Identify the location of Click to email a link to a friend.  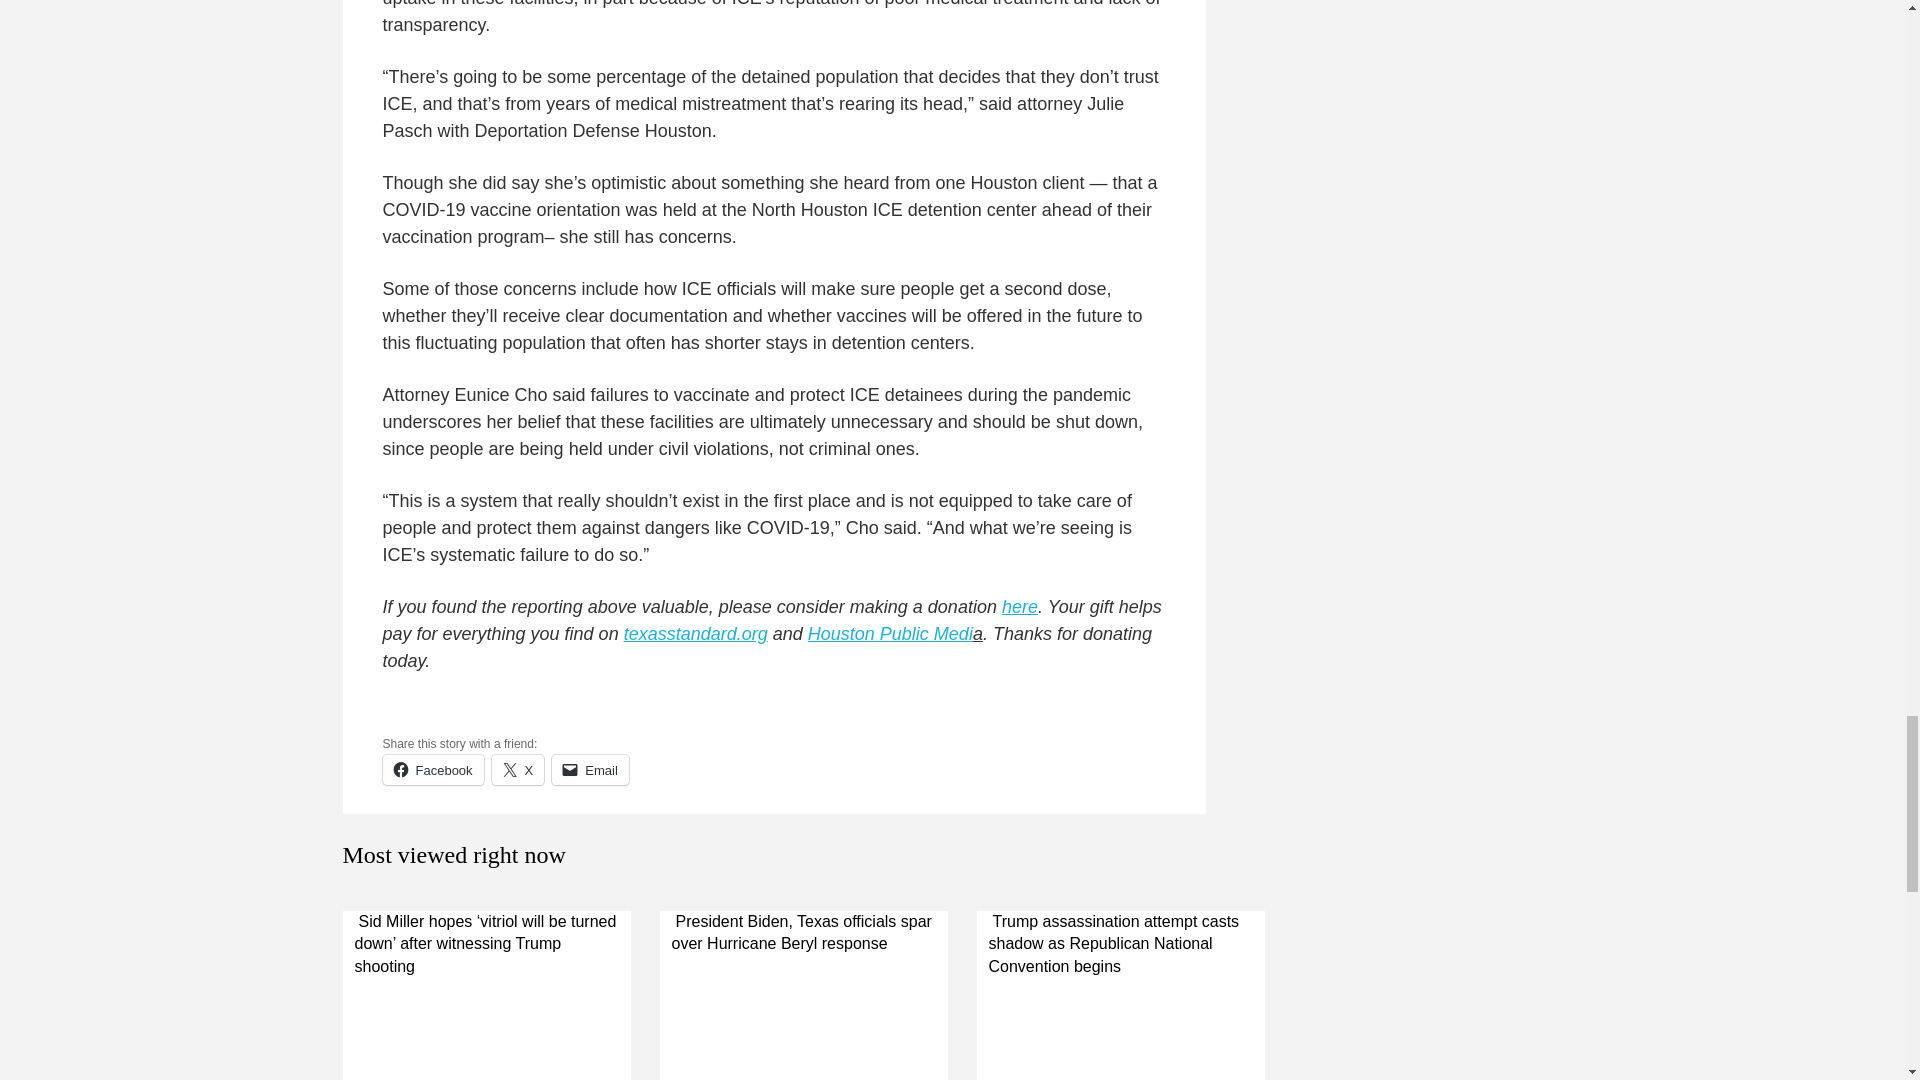
(590, 770).